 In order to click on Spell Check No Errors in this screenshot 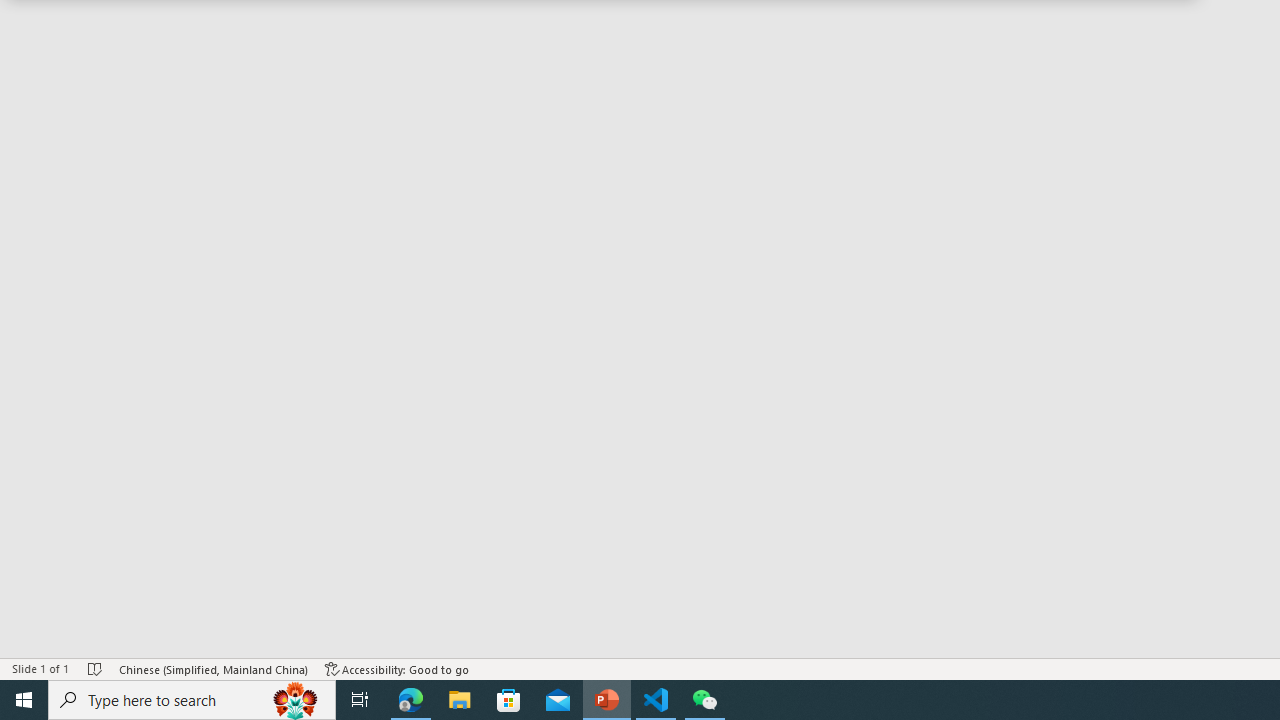, I will do `click(96, 668)`.